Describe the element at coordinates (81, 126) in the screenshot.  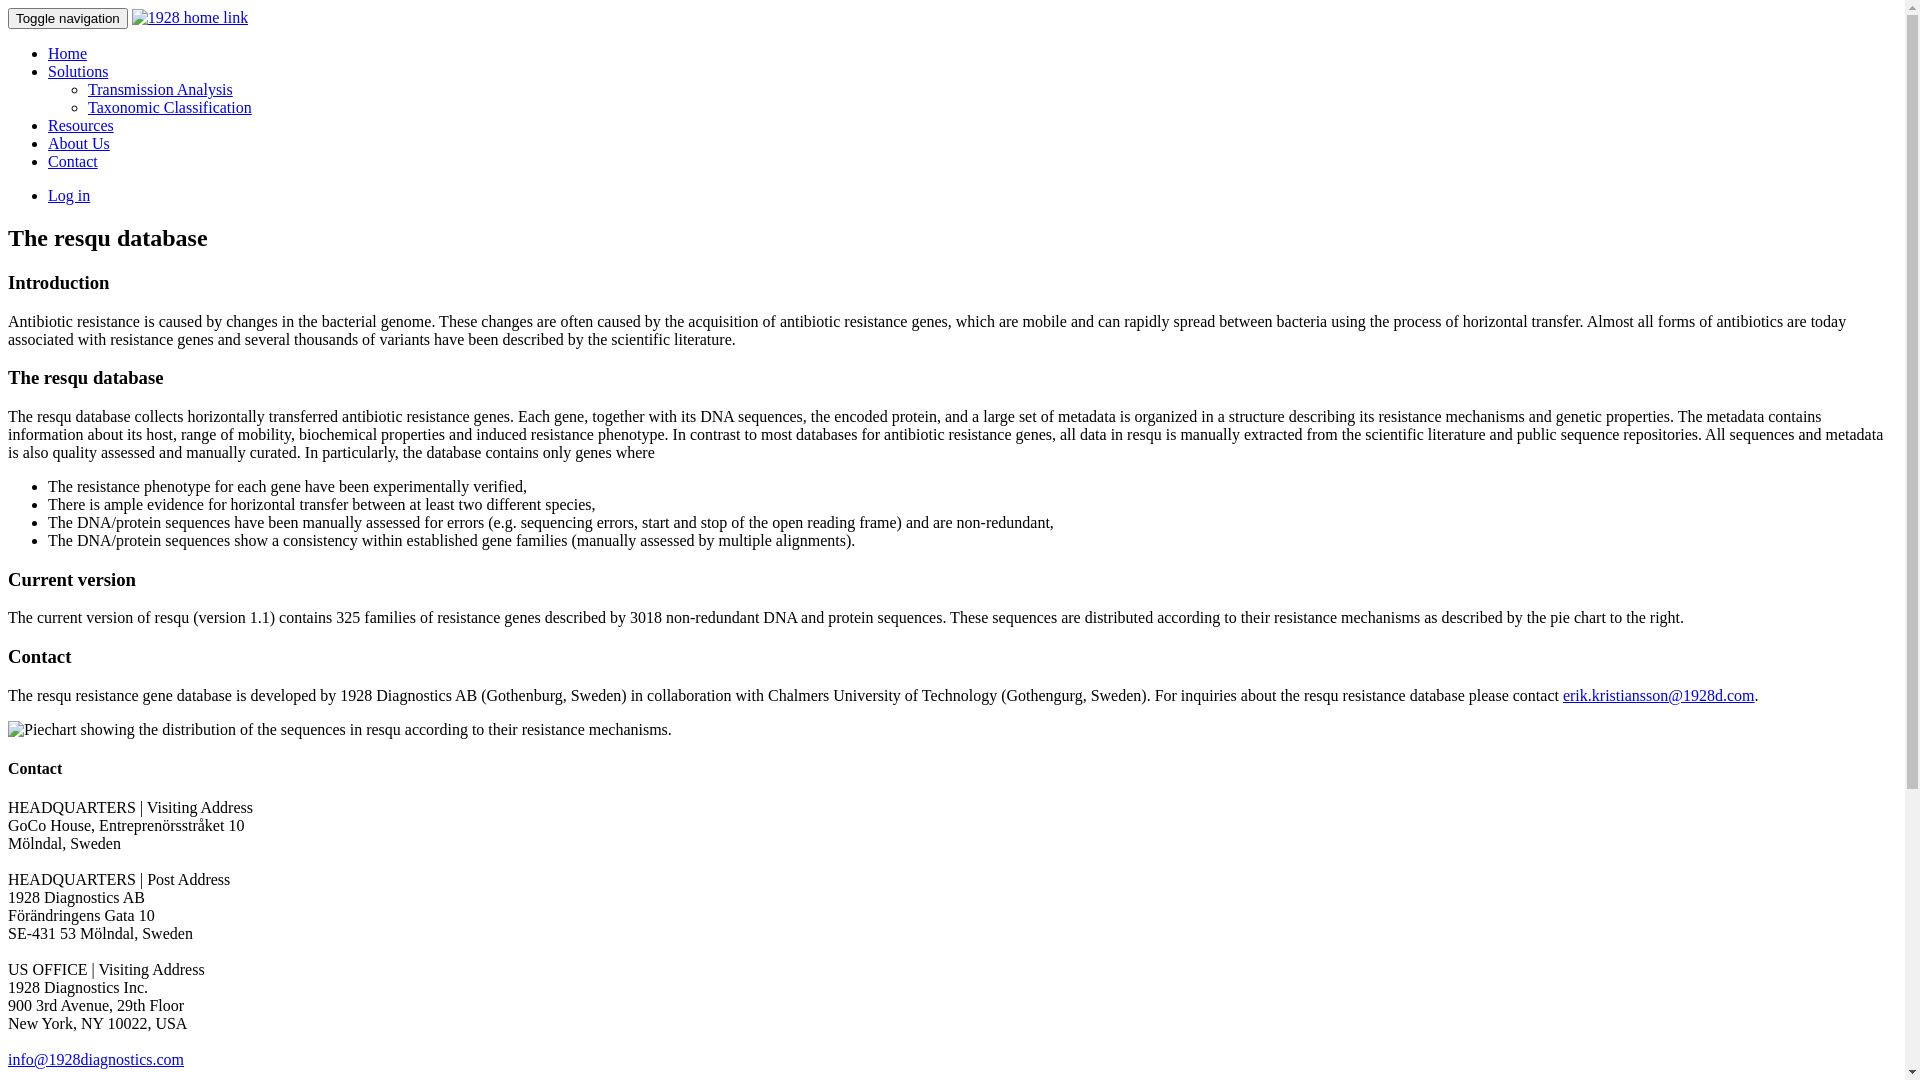
I see `Resources` at that location.